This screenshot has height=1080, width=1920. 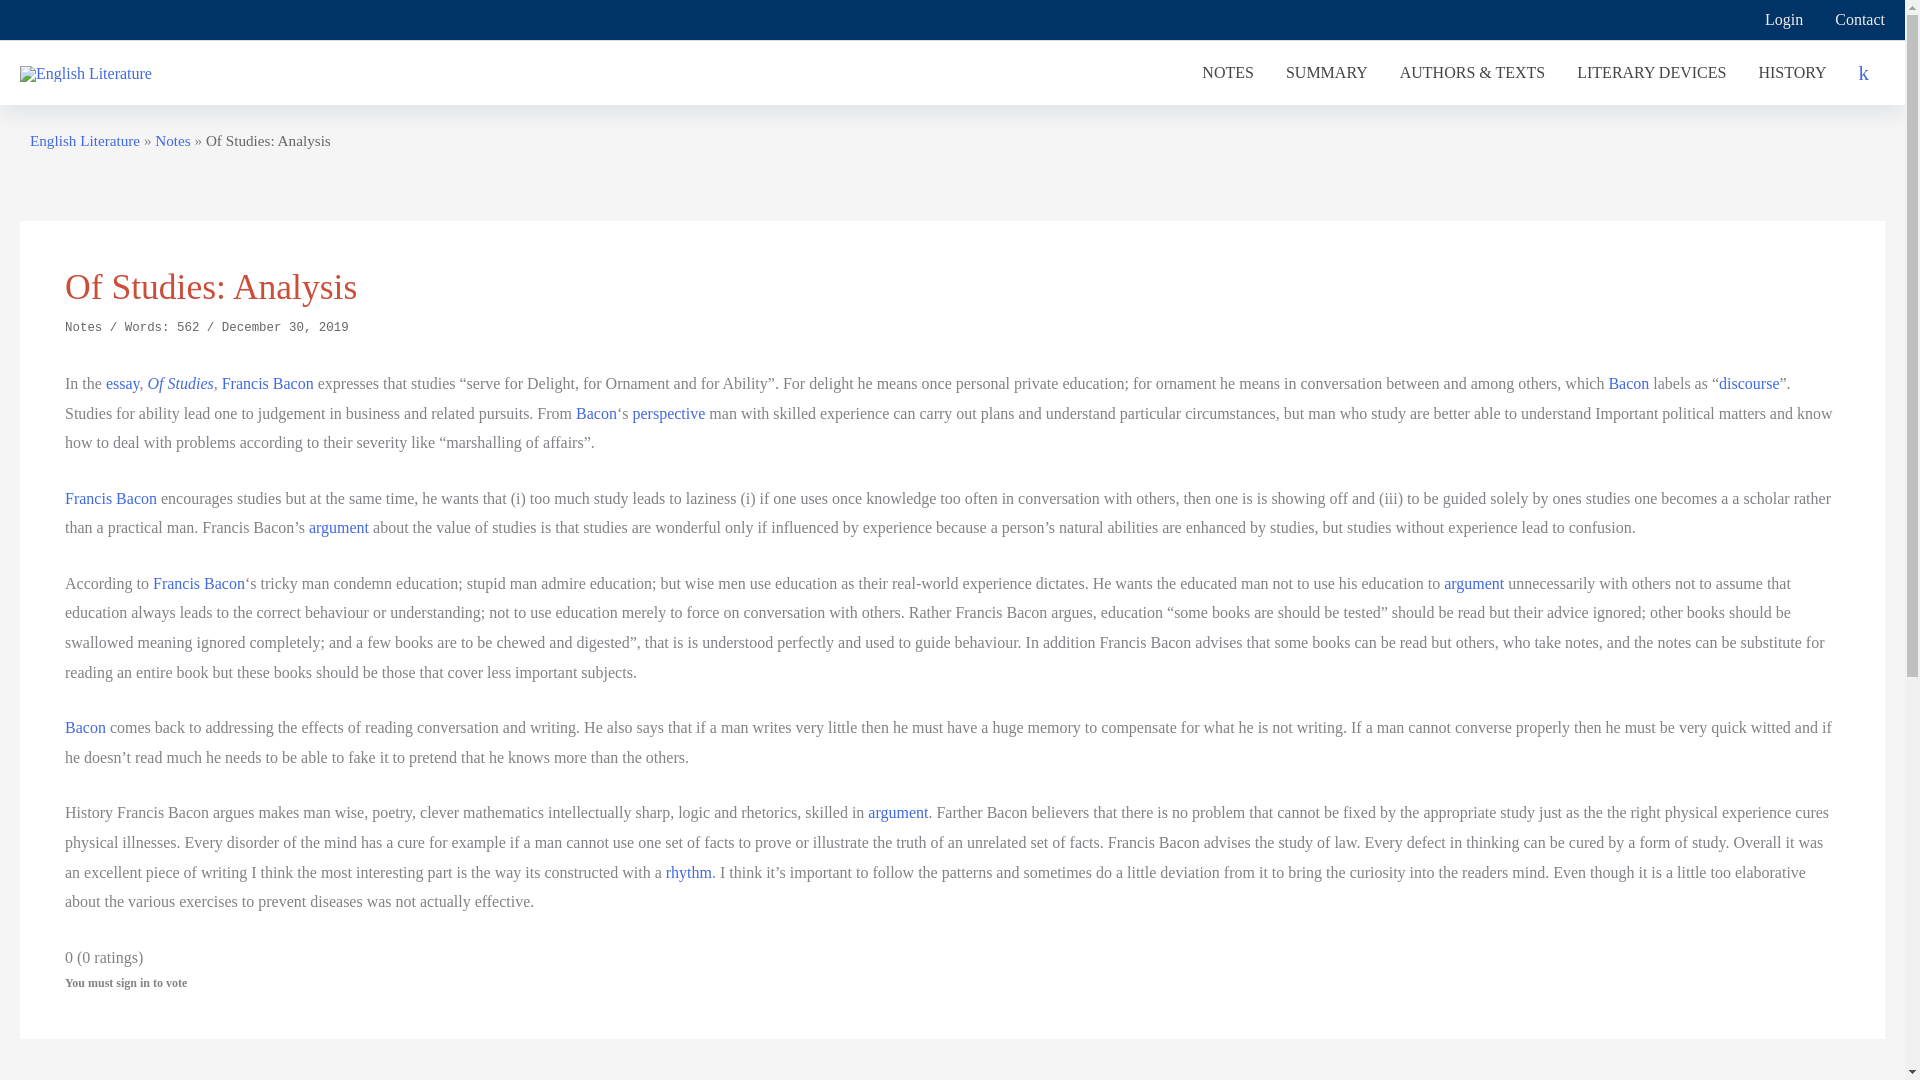 What do you see at coordinates (596, 414) in the screenshot?
I see `Bacon` at bounding box center [596, 414].